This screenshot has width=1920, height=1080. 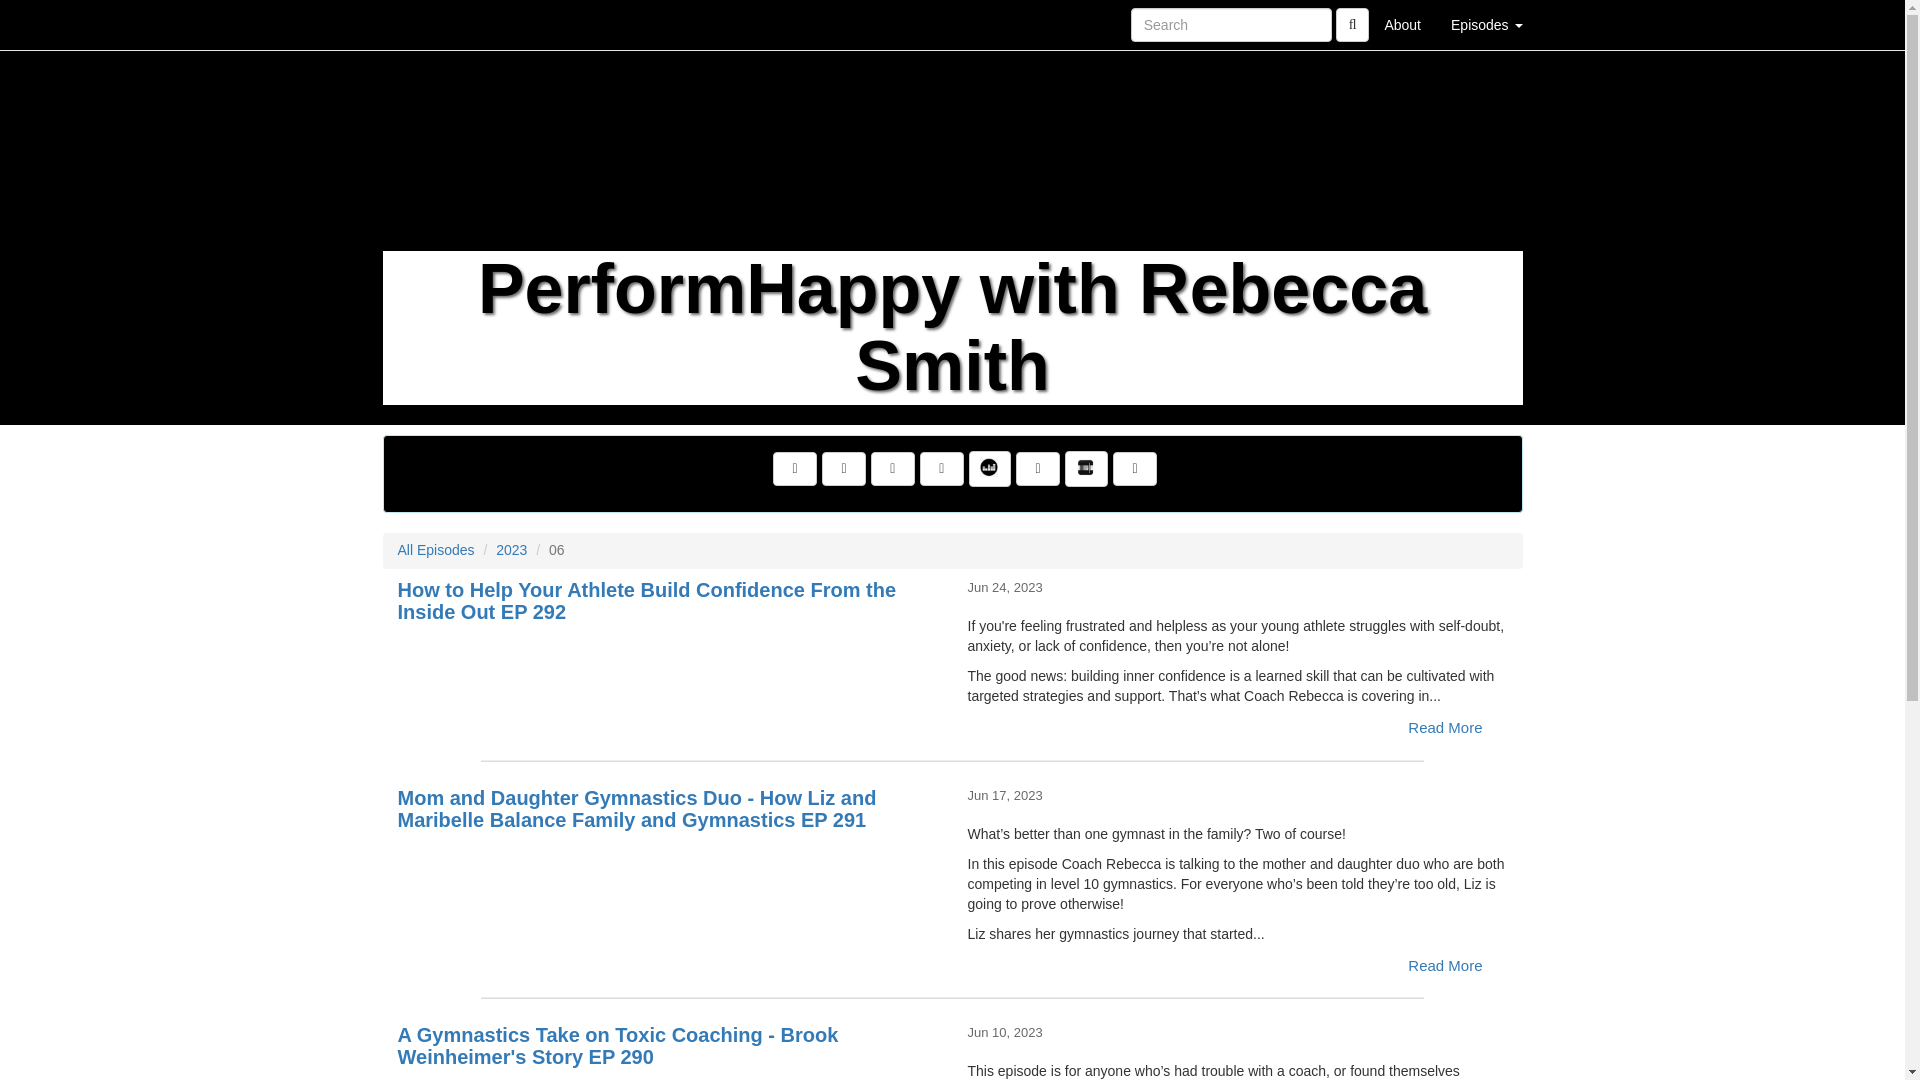 What do you see at coordinates (990, 469) in the screenshot?
I see `Listen on Deezer` at bounding box center [990, 469].